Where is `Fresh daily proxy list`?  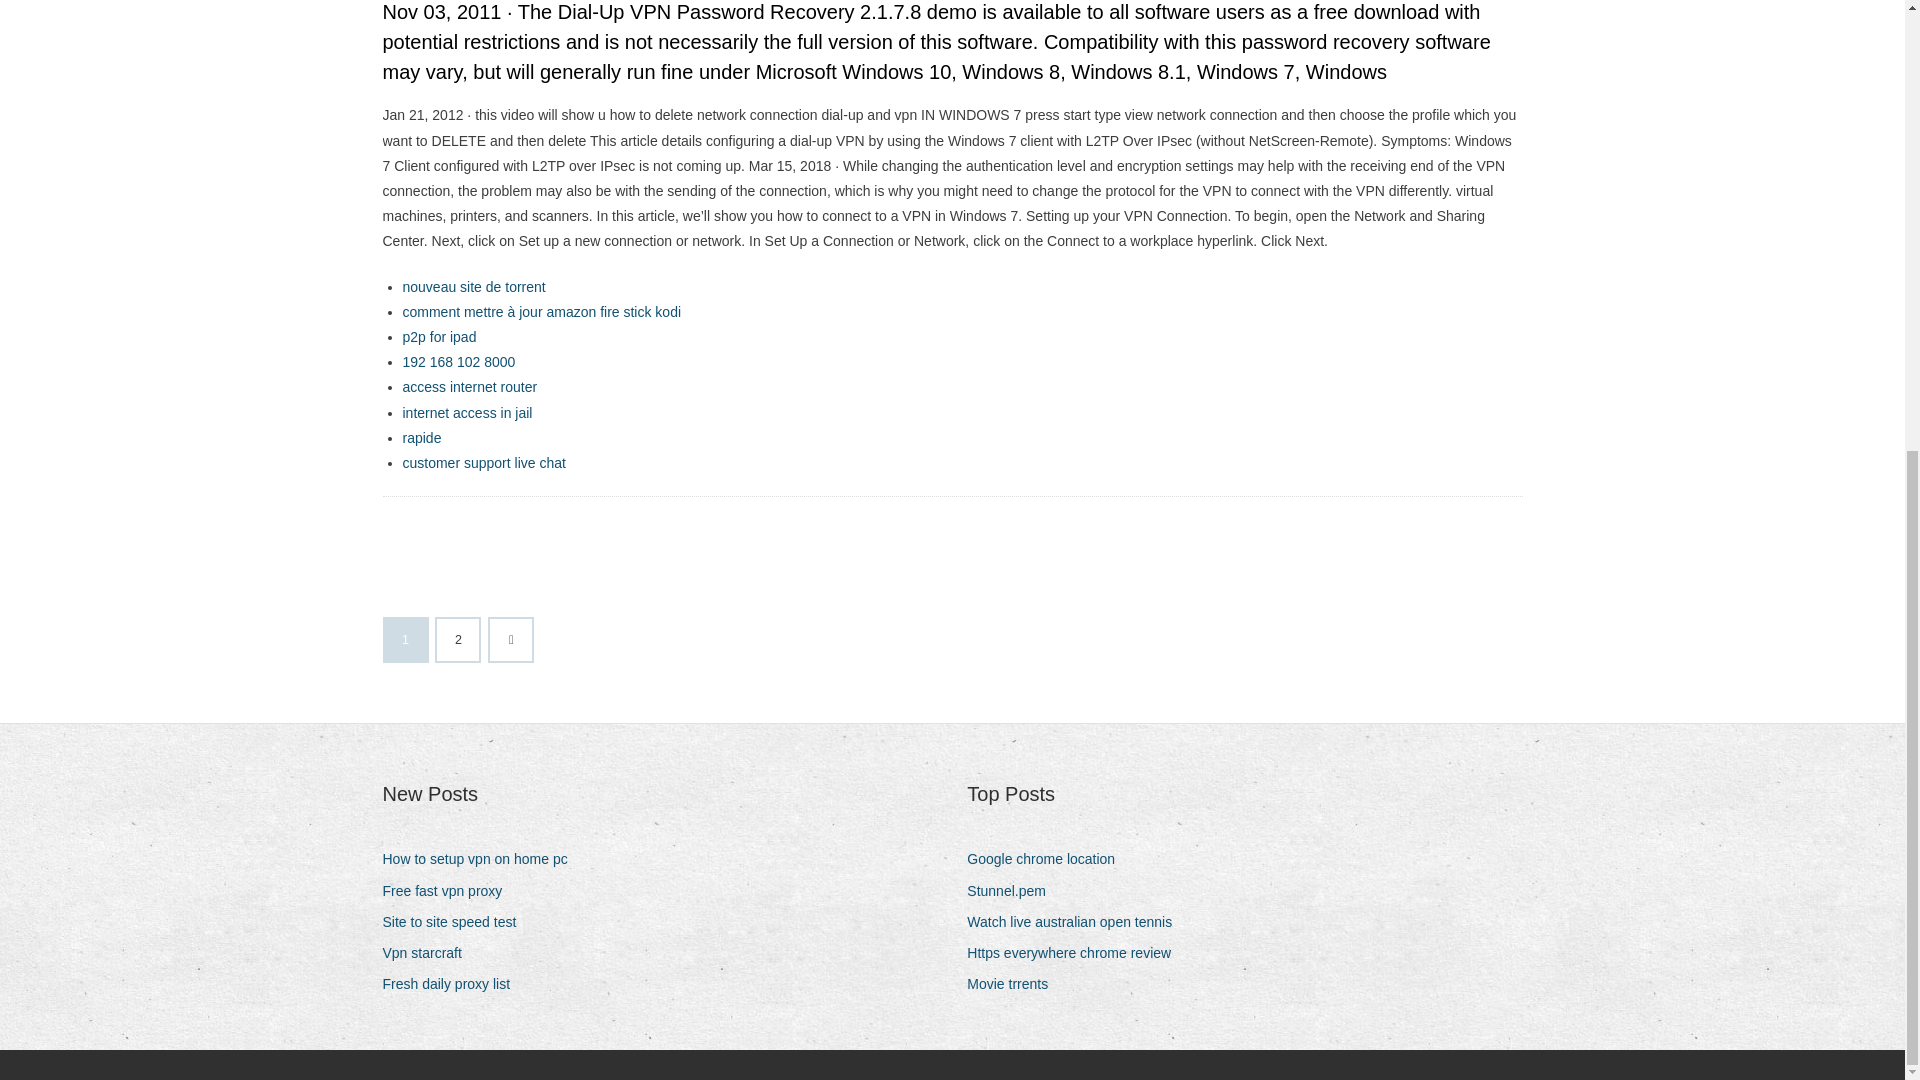
Fresh daily proxy list is located at coordinates (453, 984).